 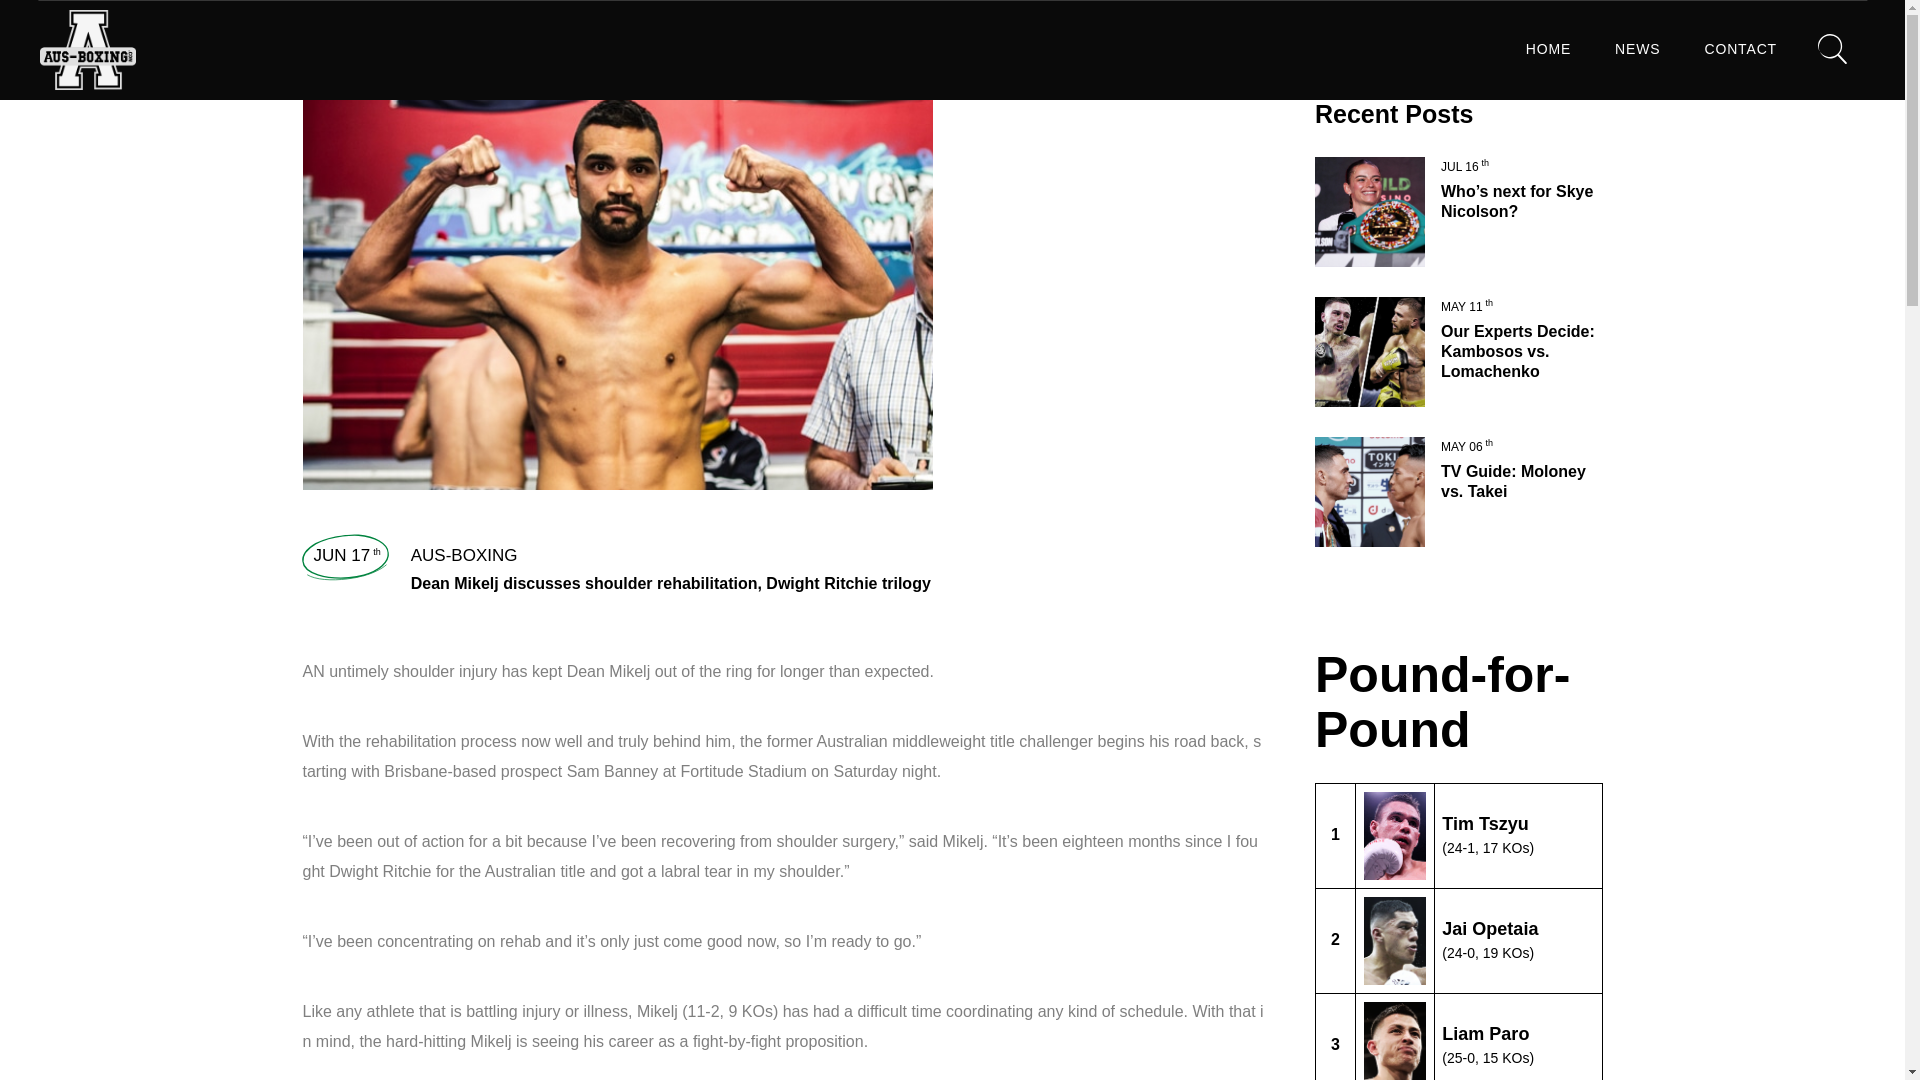 I want to click on JUL 16th, so click(x=1465, y=166).